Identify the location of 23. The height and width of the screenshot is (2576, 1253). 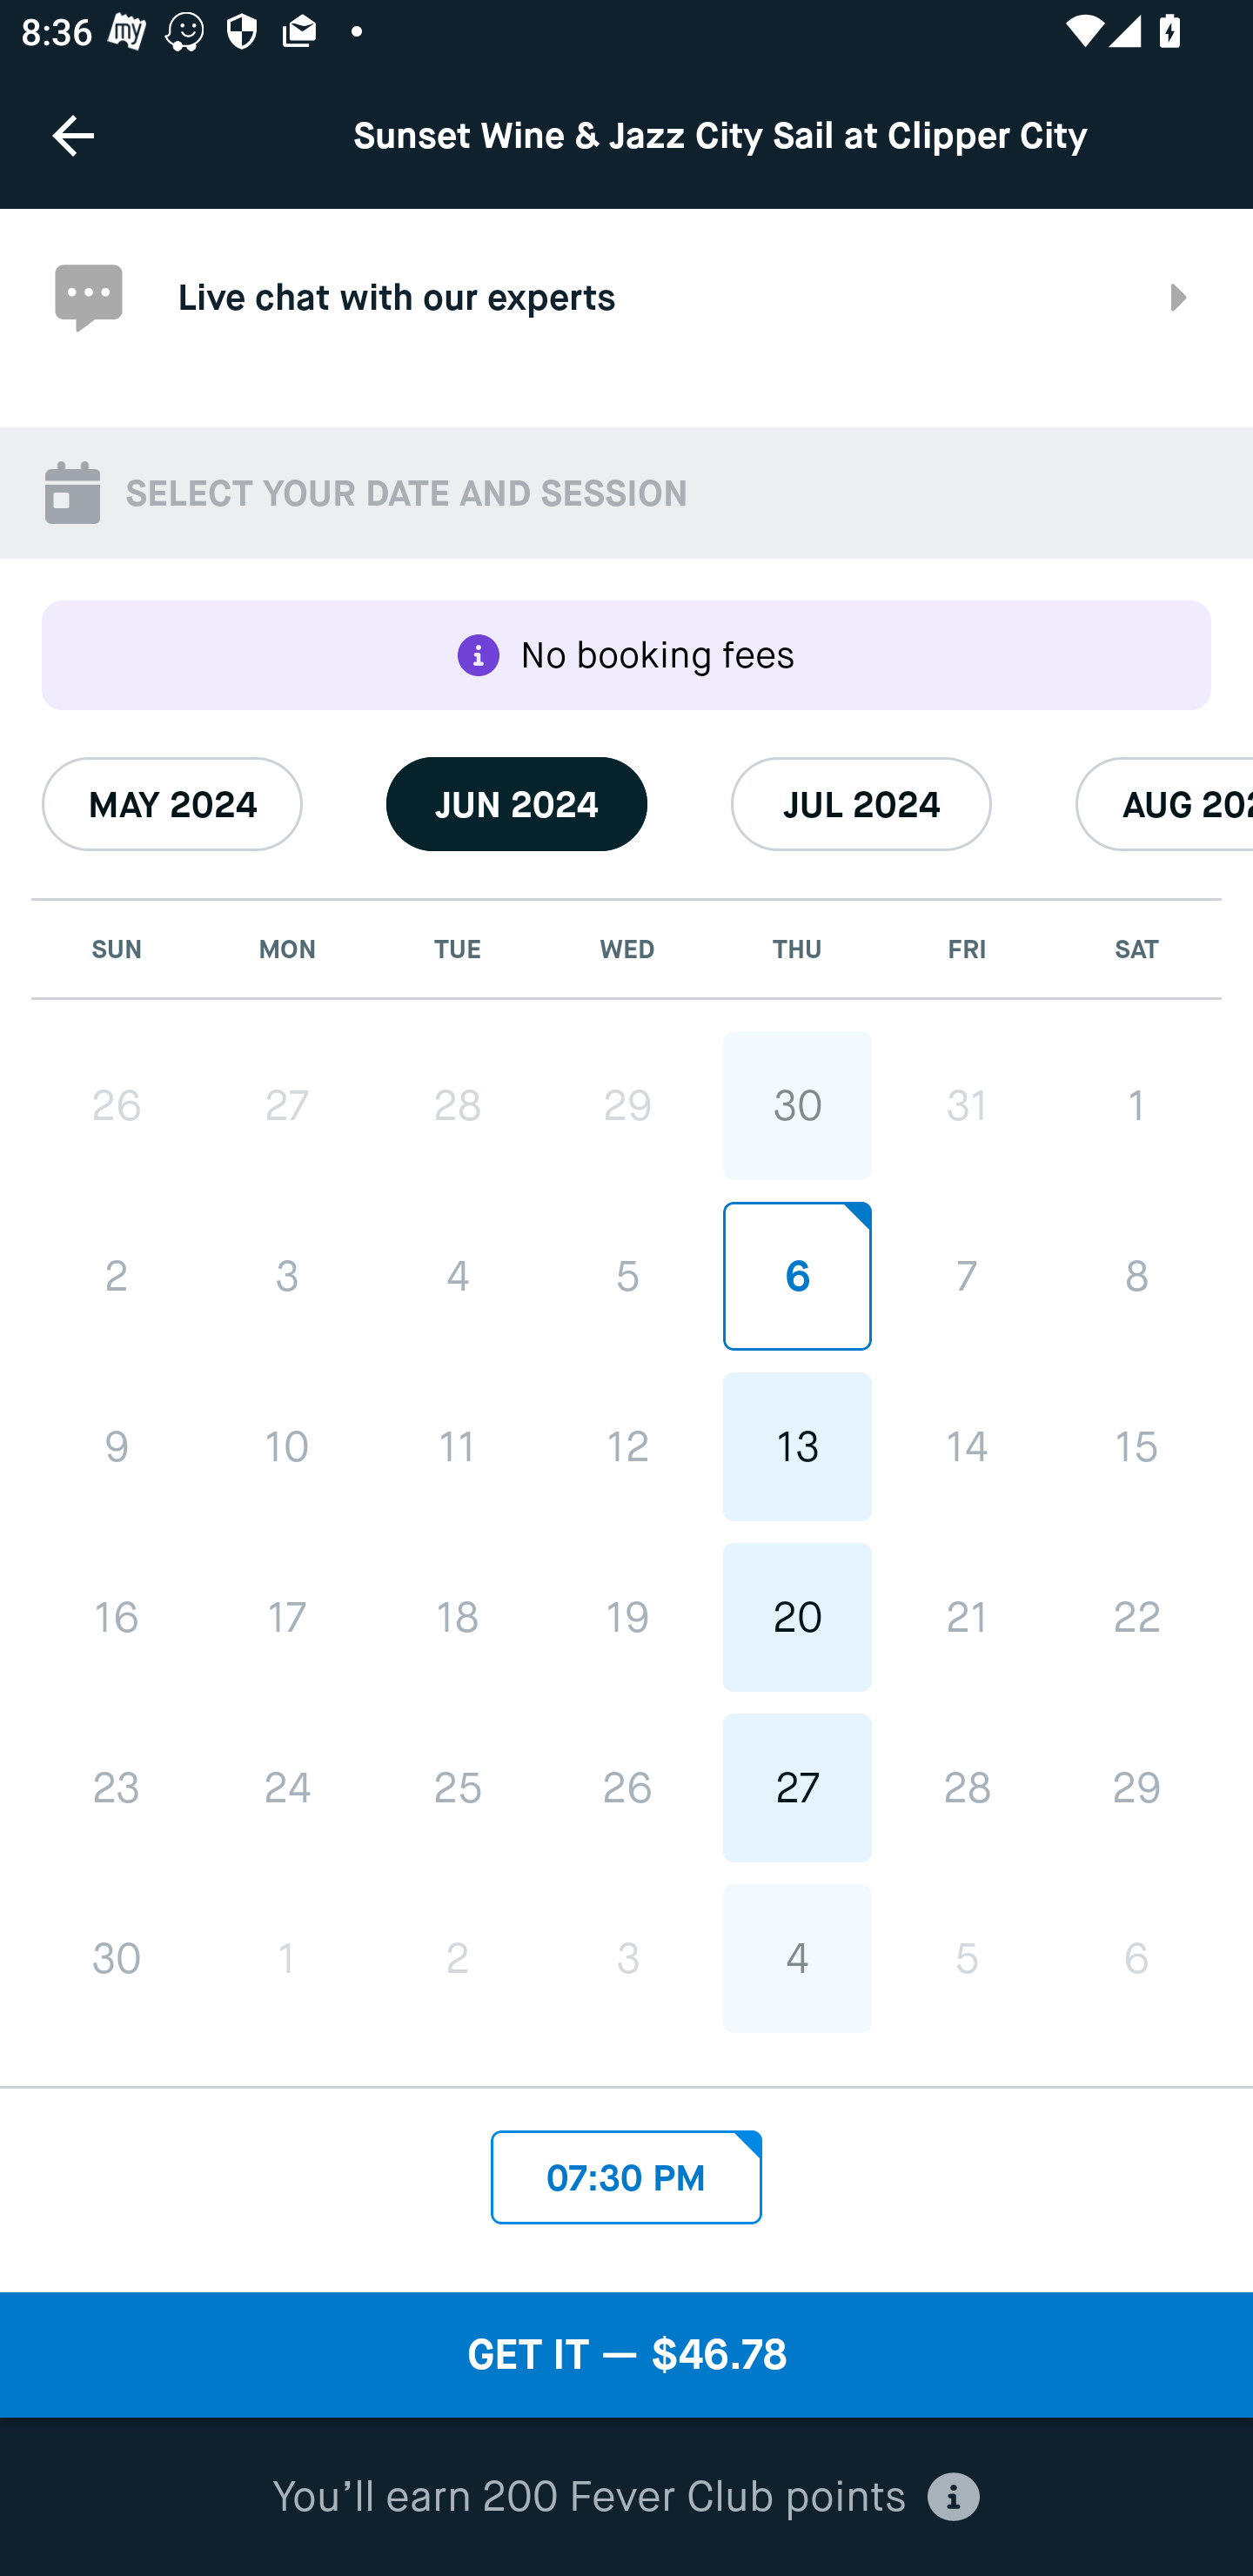
(117, 1788).